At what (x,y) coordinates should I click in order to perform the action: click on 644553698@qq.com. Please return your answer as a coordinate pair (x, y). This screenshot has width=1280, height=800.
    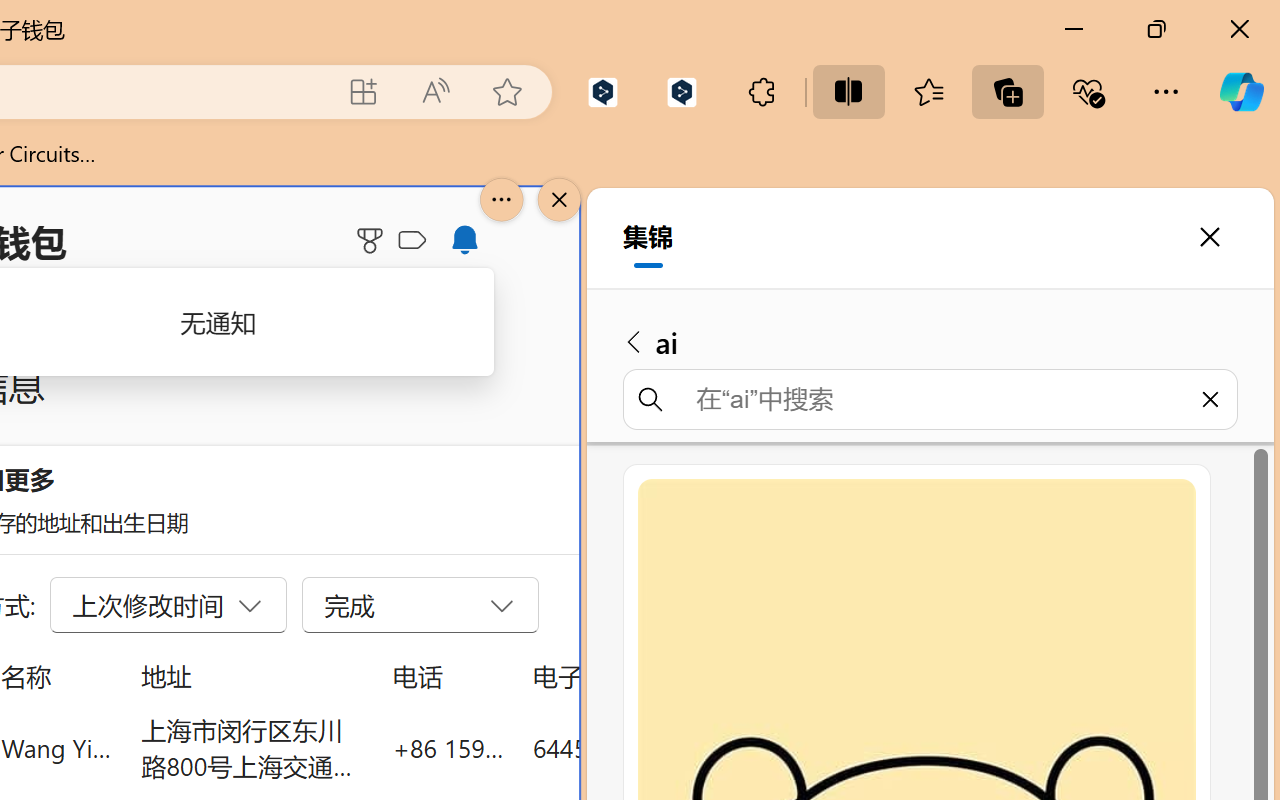
    Looking at the image, I should click on (644, 748).